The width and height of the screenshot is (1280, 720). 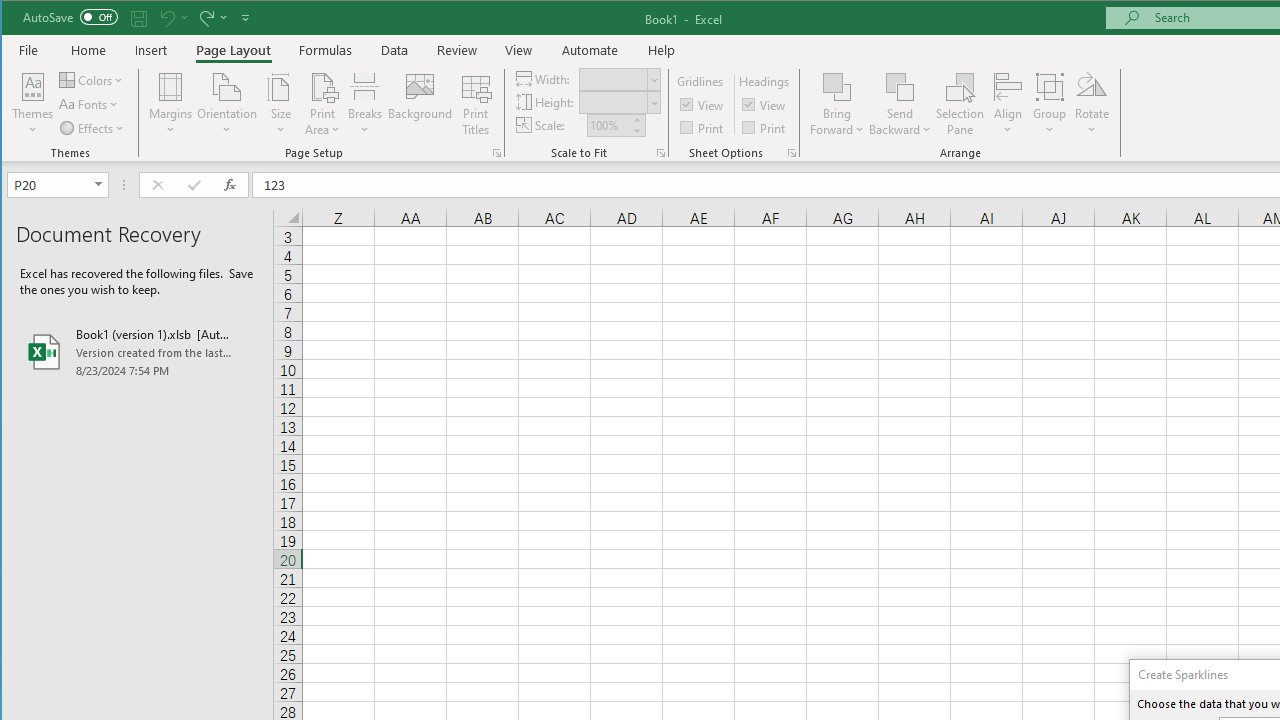 I want to click on Size, so click(x=280, y=104).